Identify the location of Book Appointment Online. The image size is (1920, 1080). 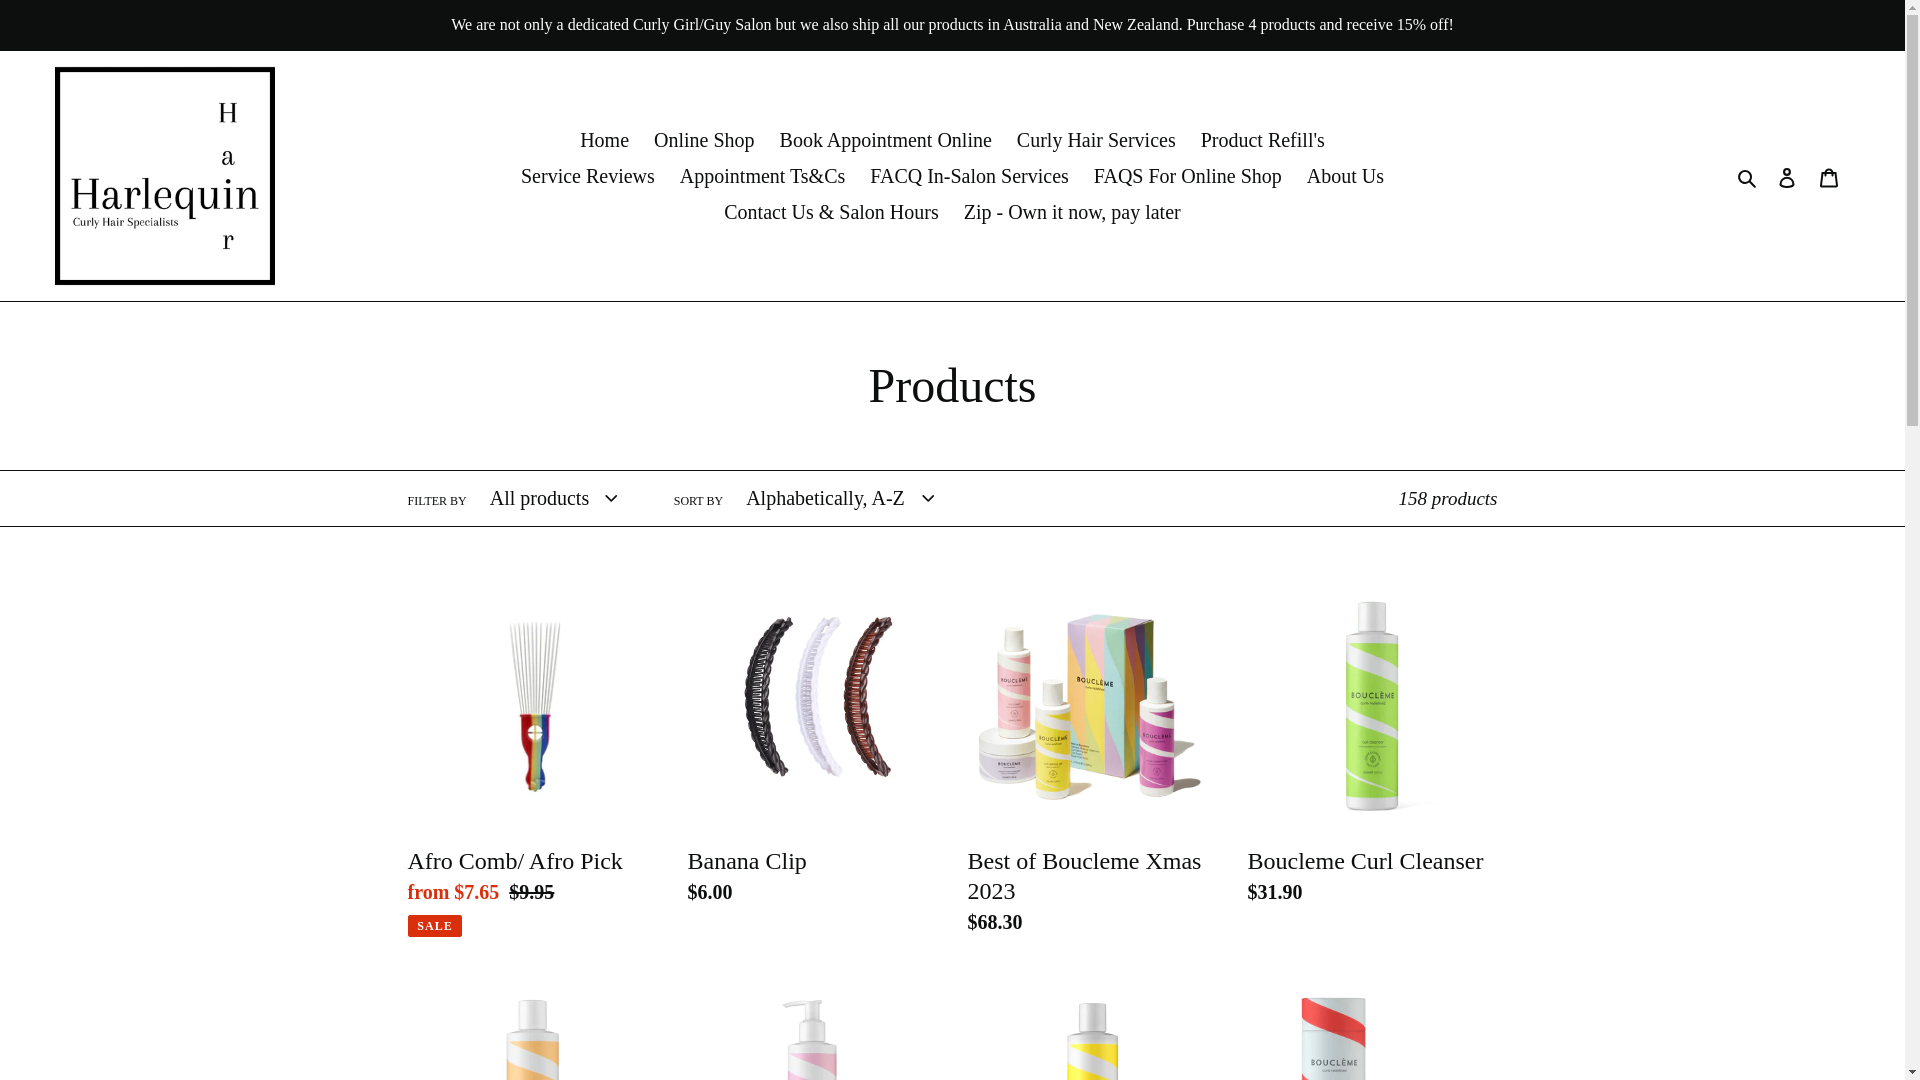
(886, 140).